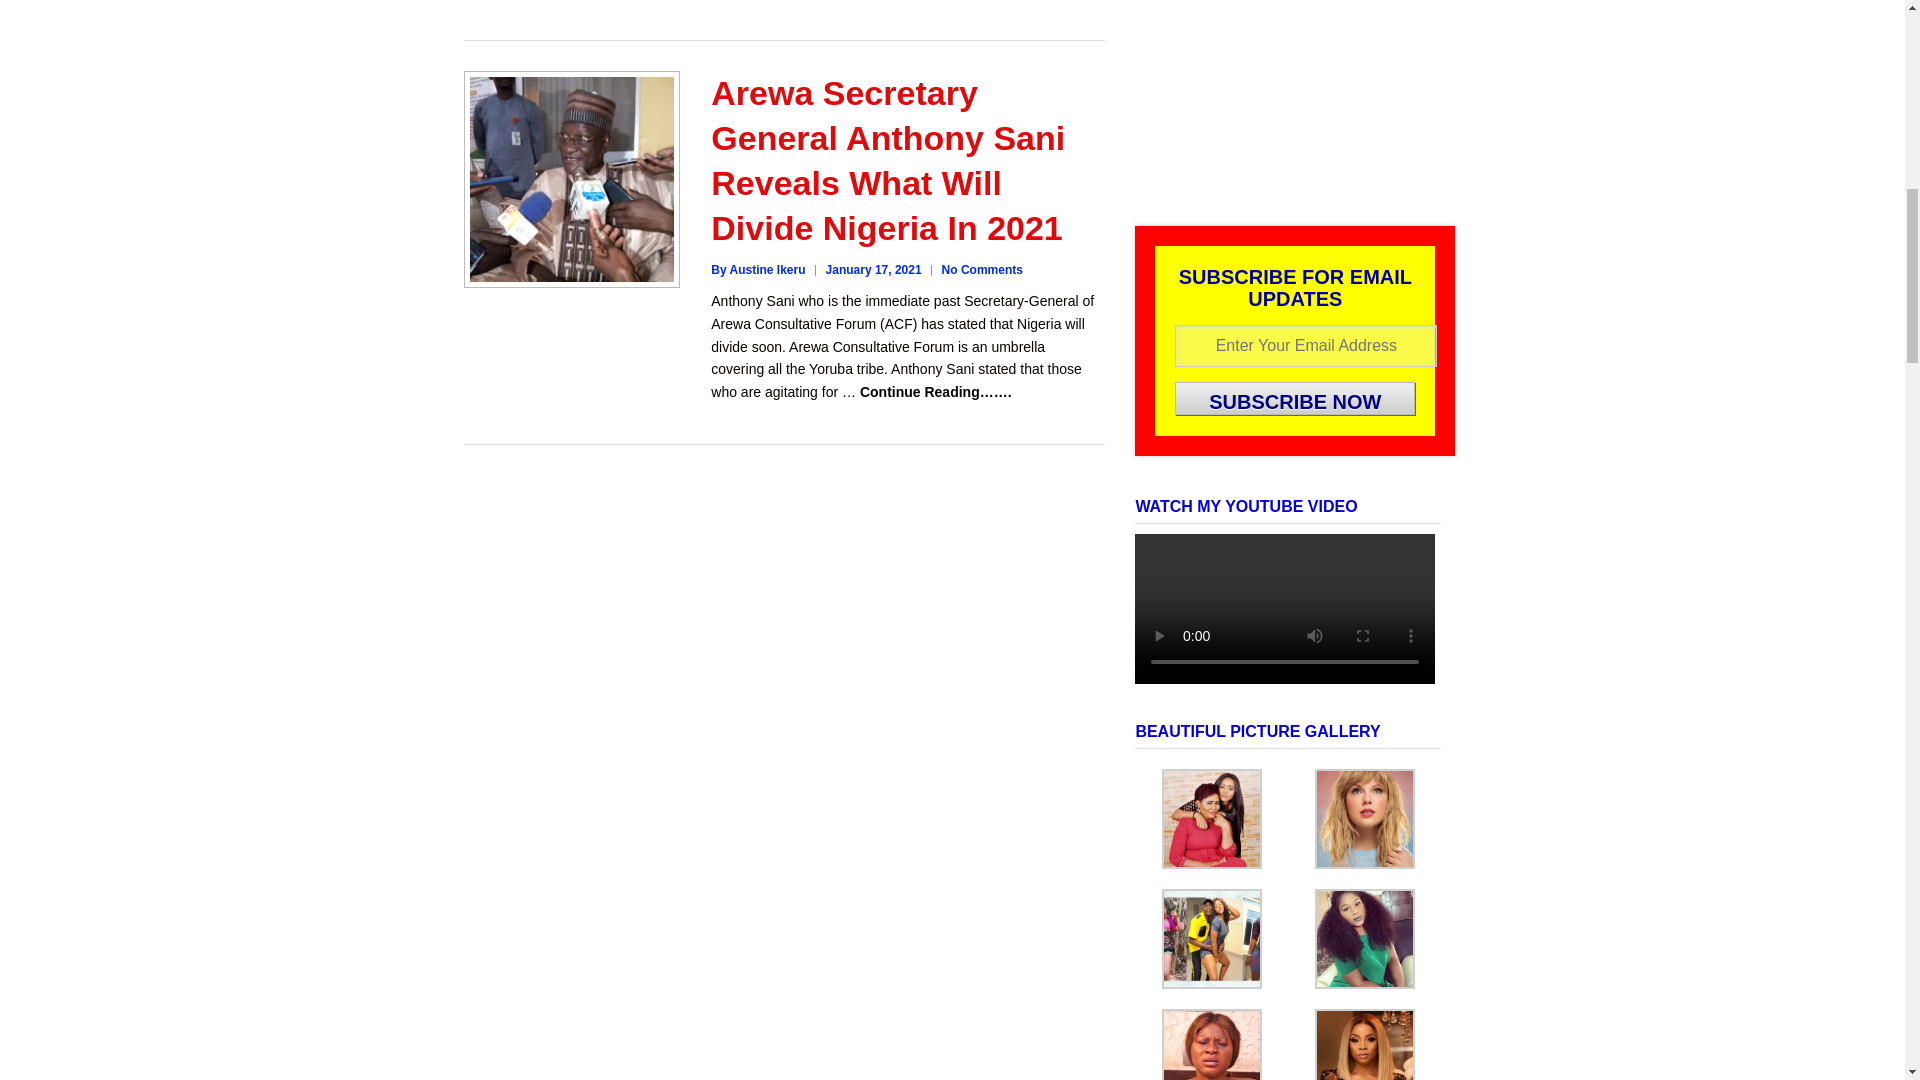 The width and height of the screenshot is (1920, 1080). Describe the element at coordinates (982, 270) in the screenshot. I see `No Comments` at that location.